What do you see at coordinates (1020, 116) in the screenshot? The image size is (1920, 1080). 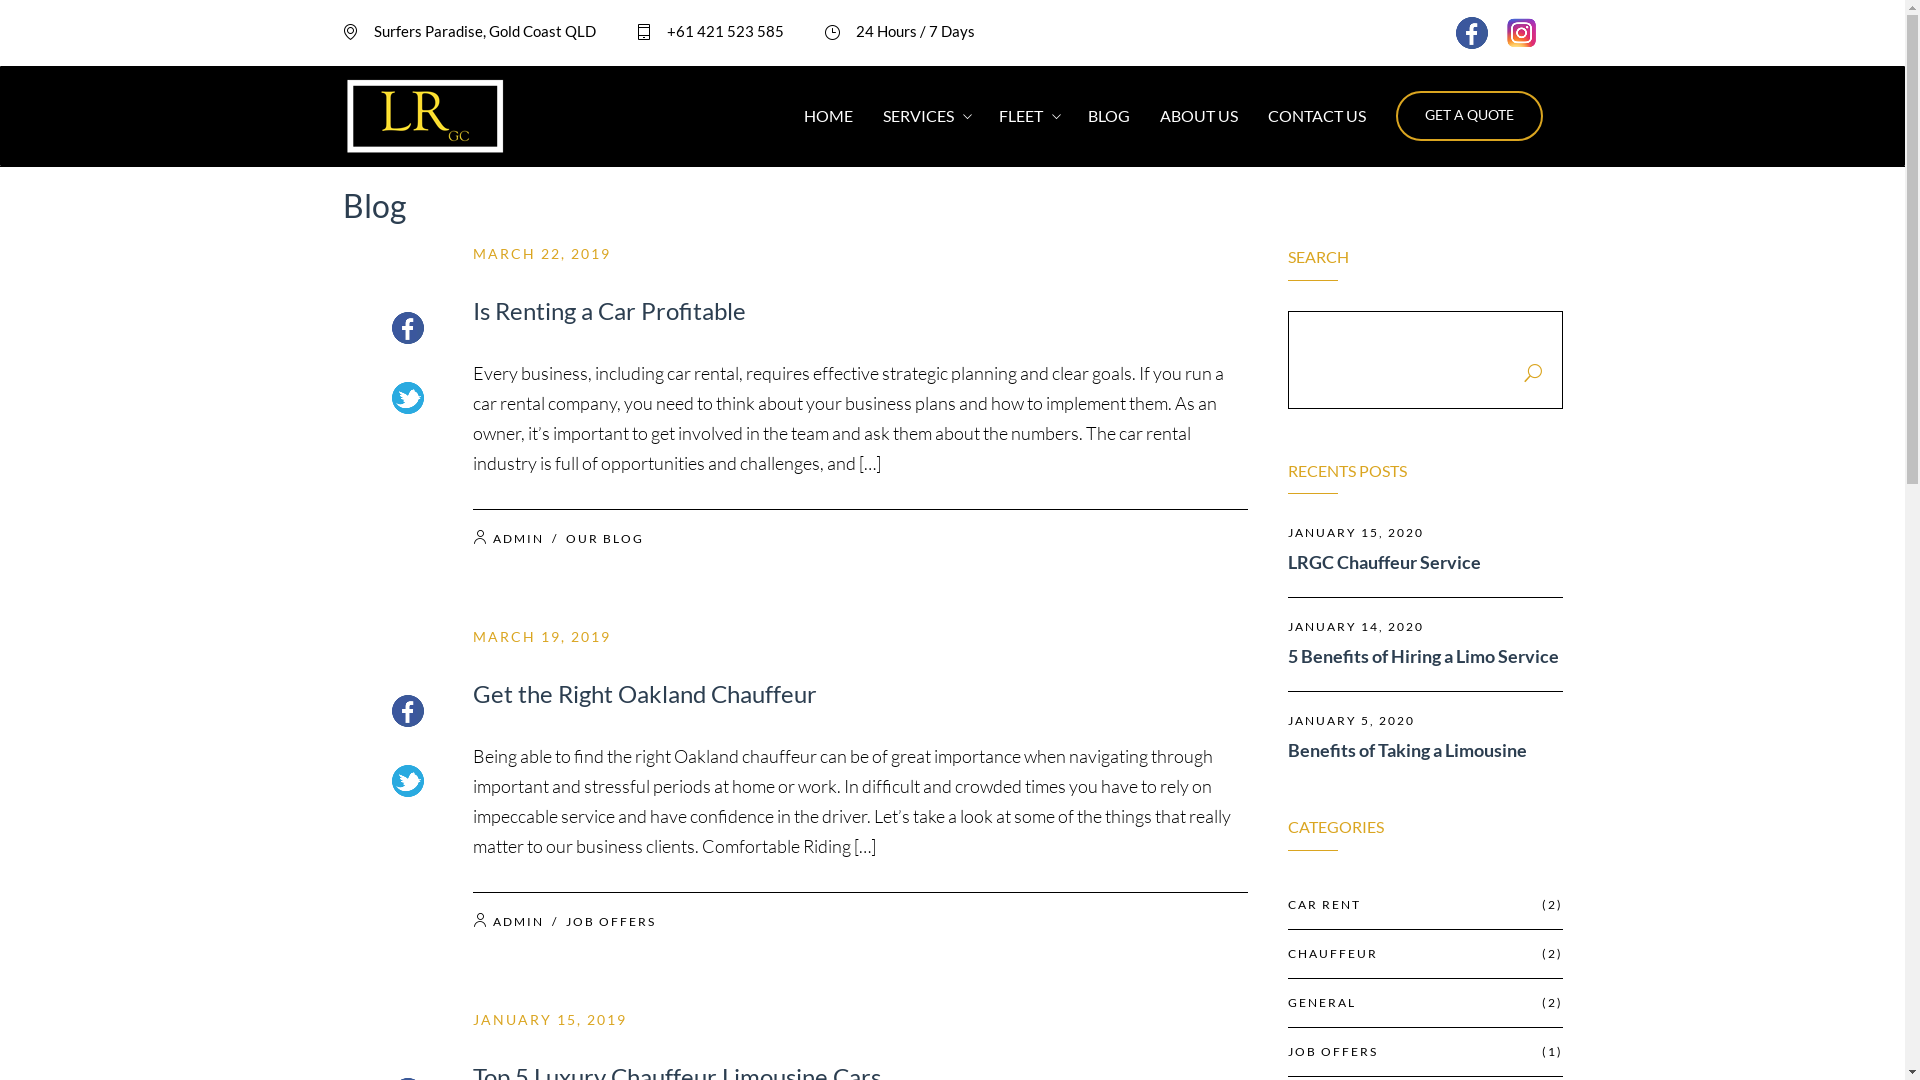 I see `FLEET` at bounding box center [1020, 116].